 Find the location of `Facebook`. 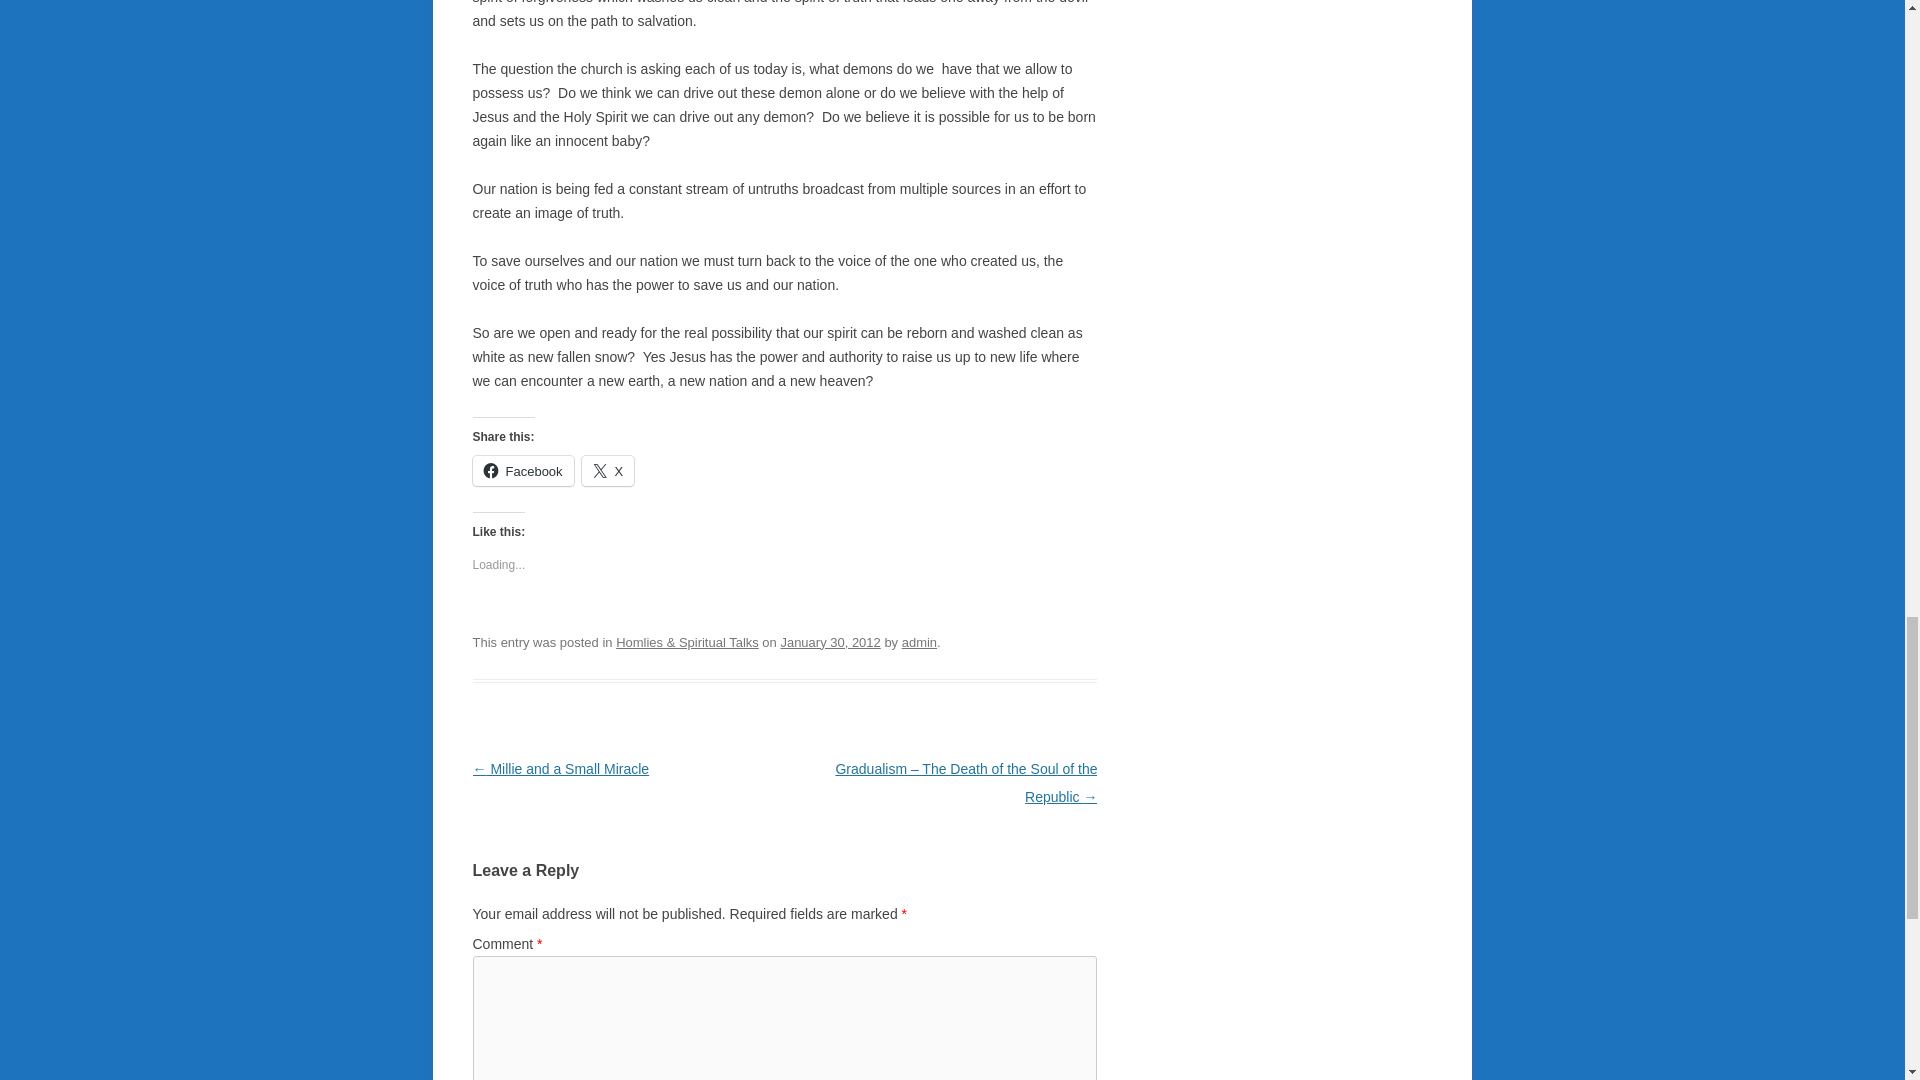

Facebook is located at coordinates (522, 470).